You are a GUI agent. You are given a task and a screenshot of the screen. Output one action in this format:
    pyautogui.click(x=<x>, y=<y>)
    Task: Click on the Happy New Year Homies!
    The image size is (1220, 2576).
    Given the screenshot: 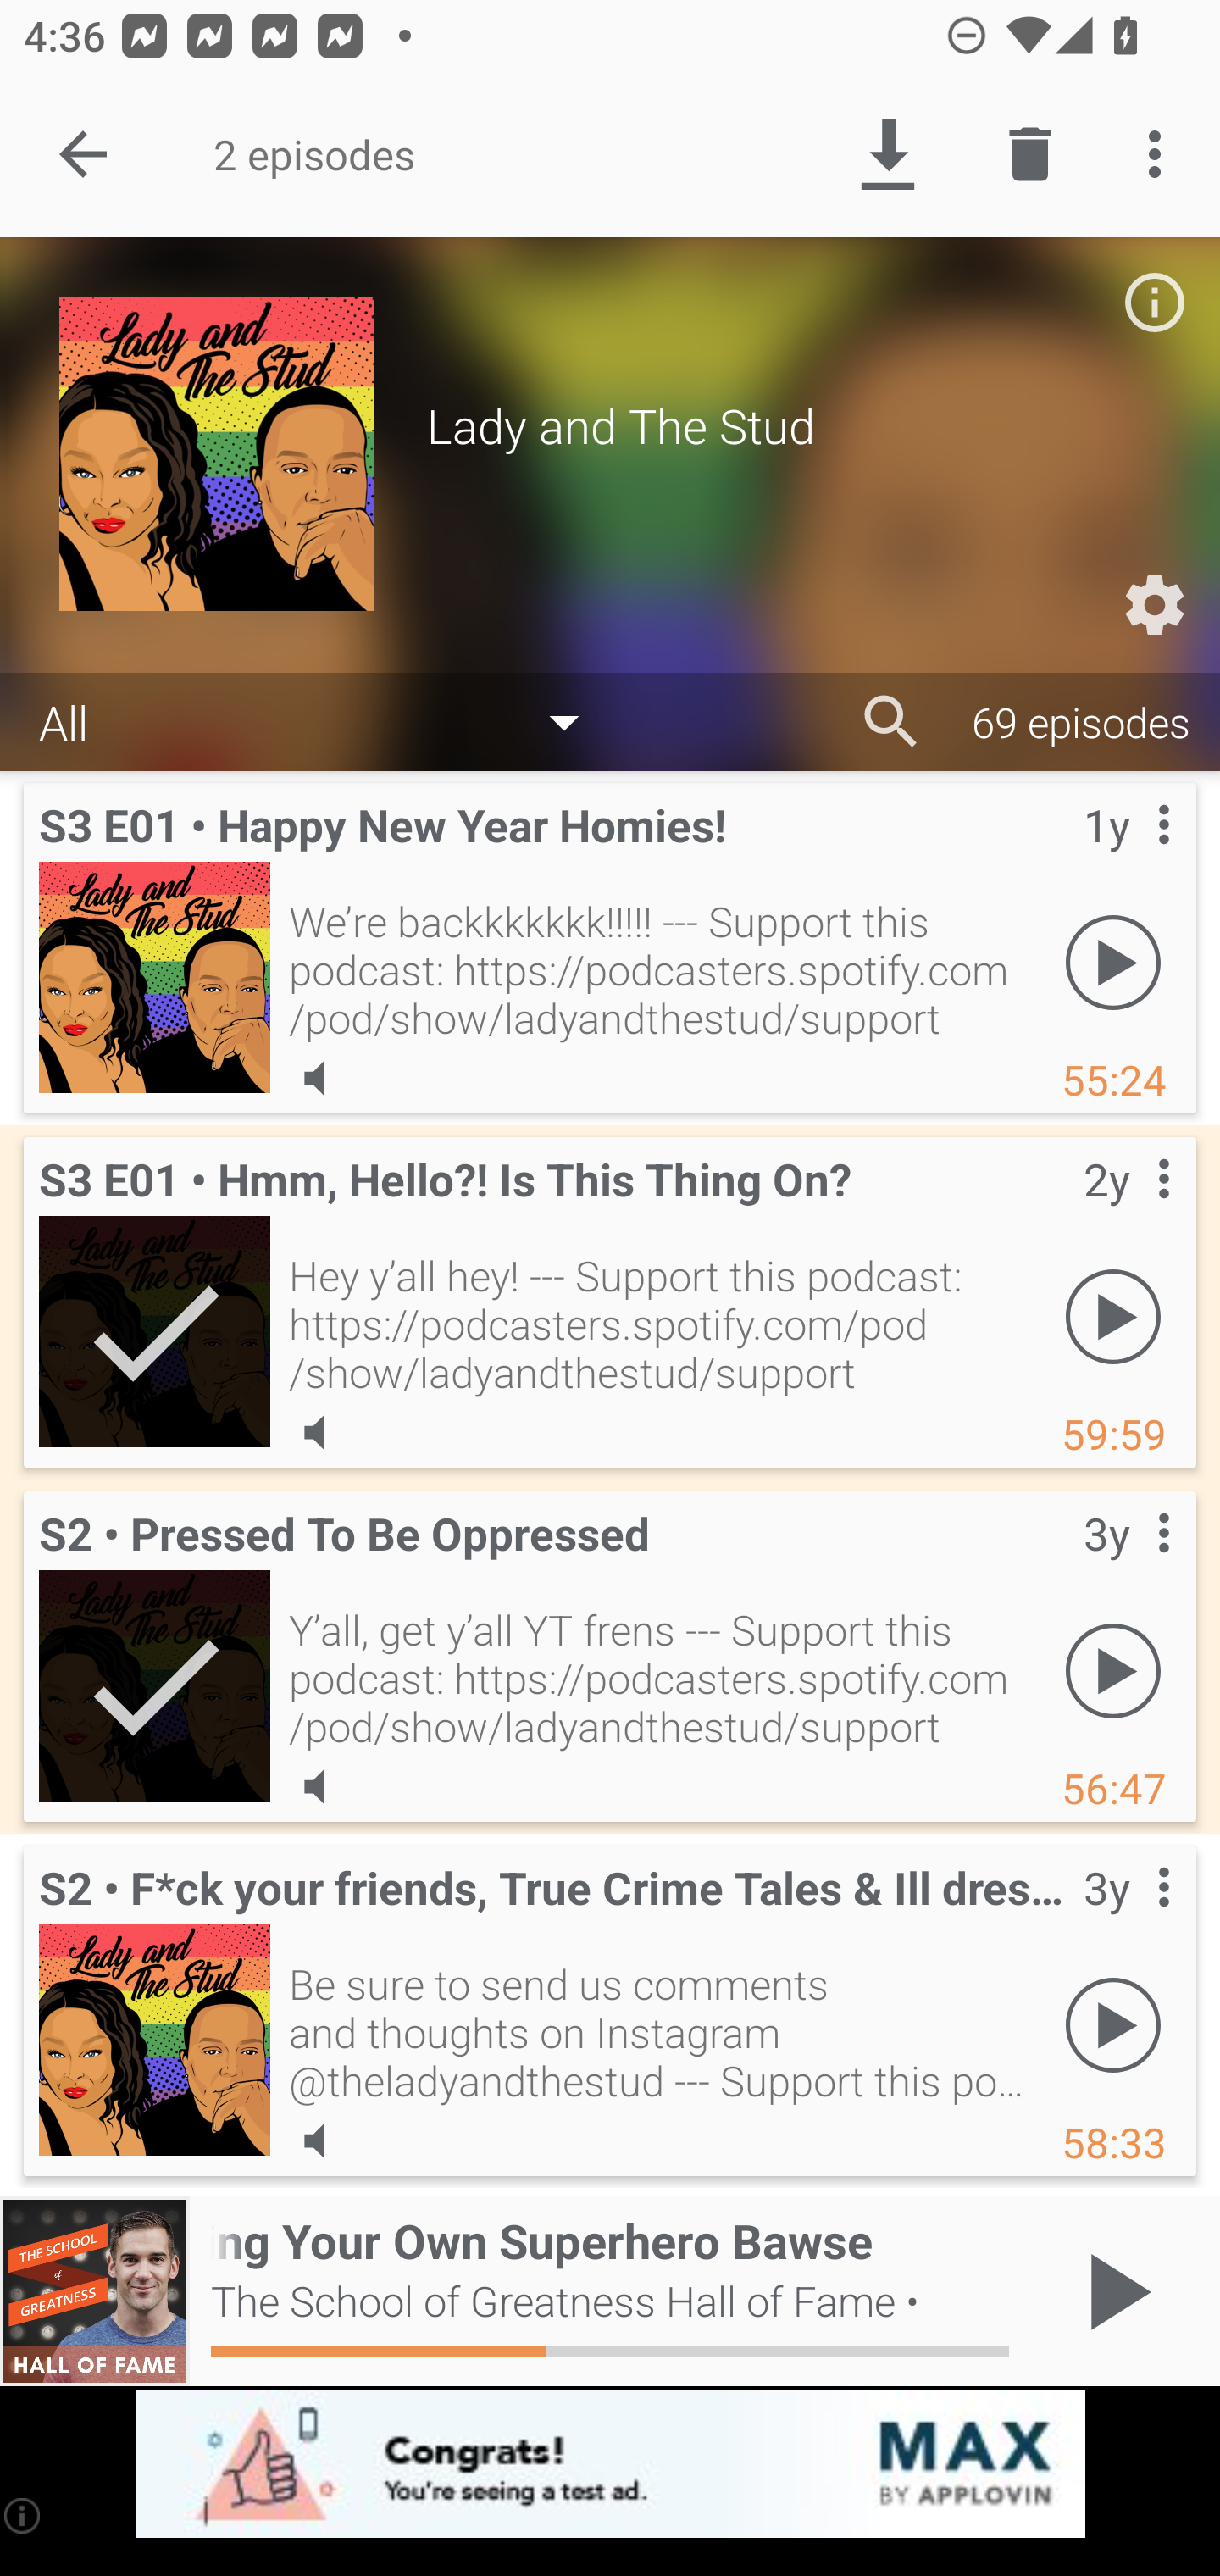 What is the action you would take?
    pyautogui.click(x=154, y=977)
    